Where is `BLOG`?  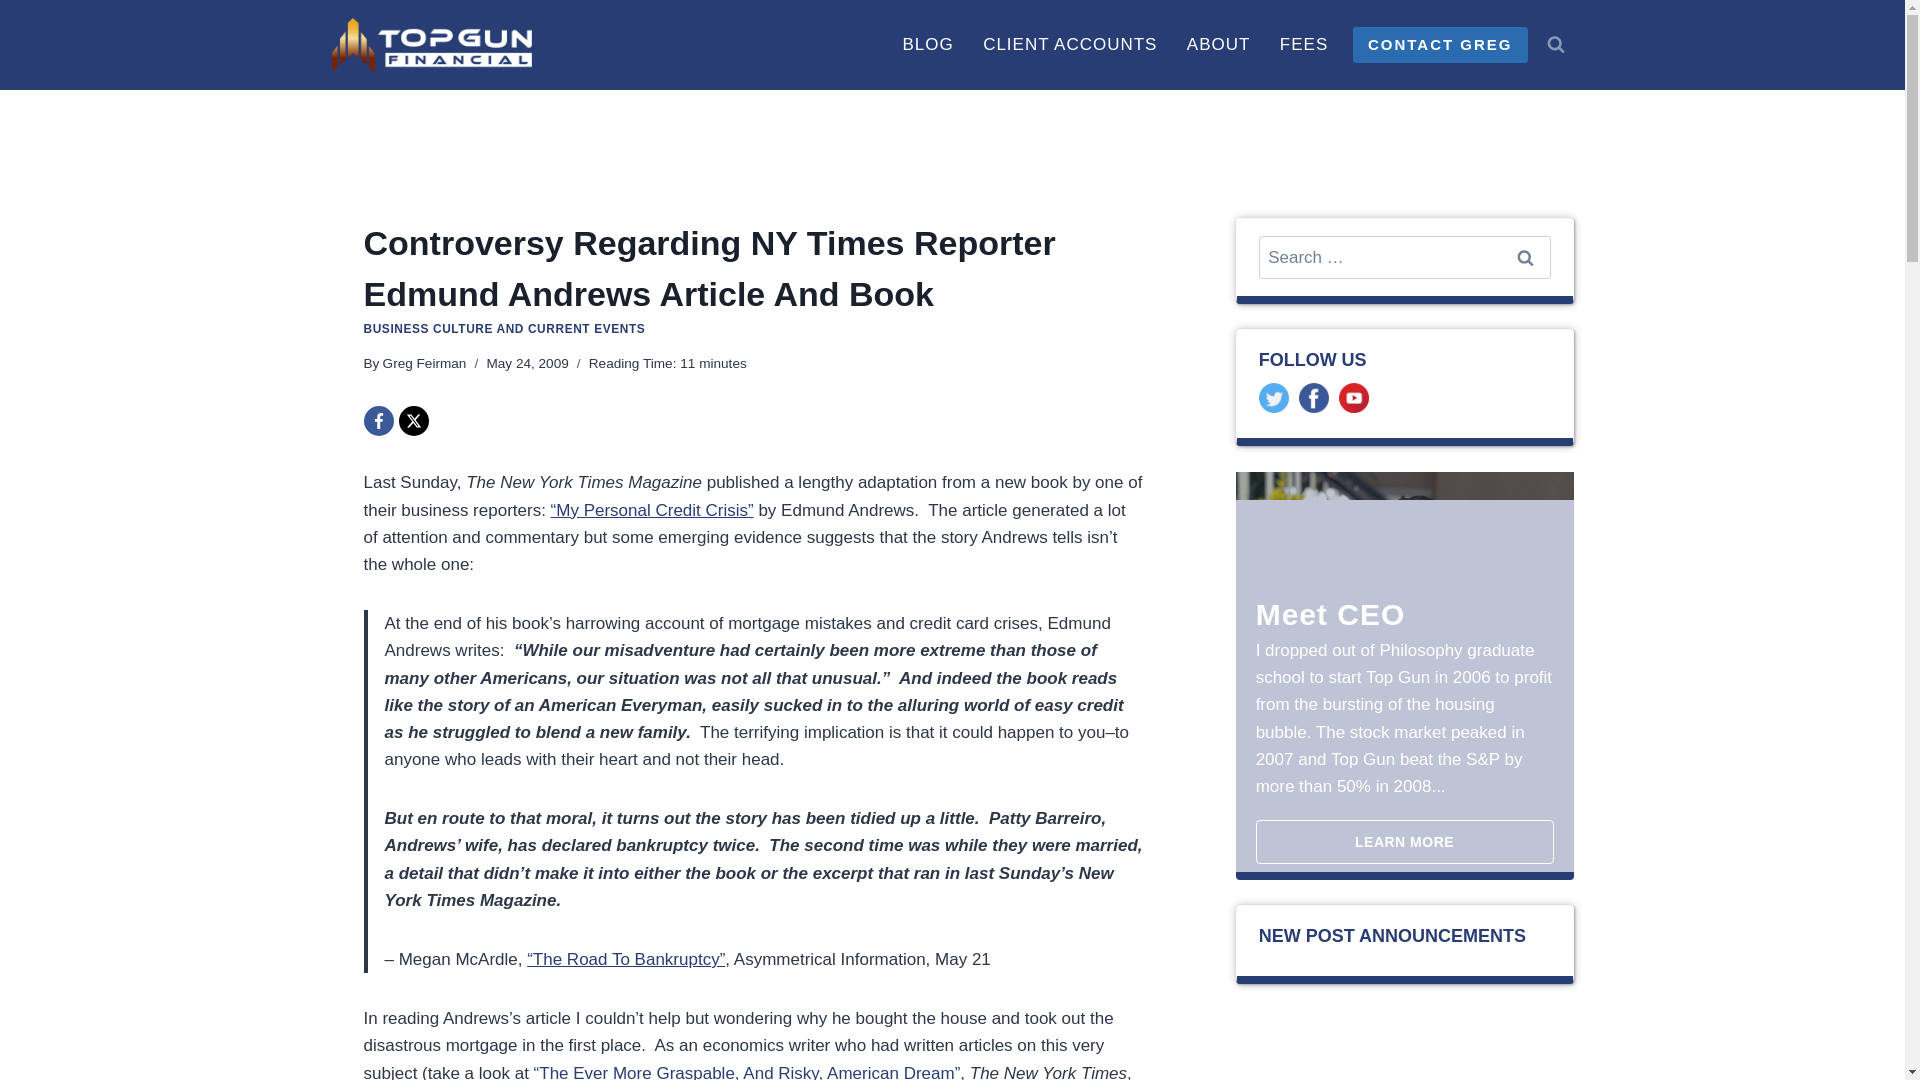 BLOG is located at coordinates (928, 44).